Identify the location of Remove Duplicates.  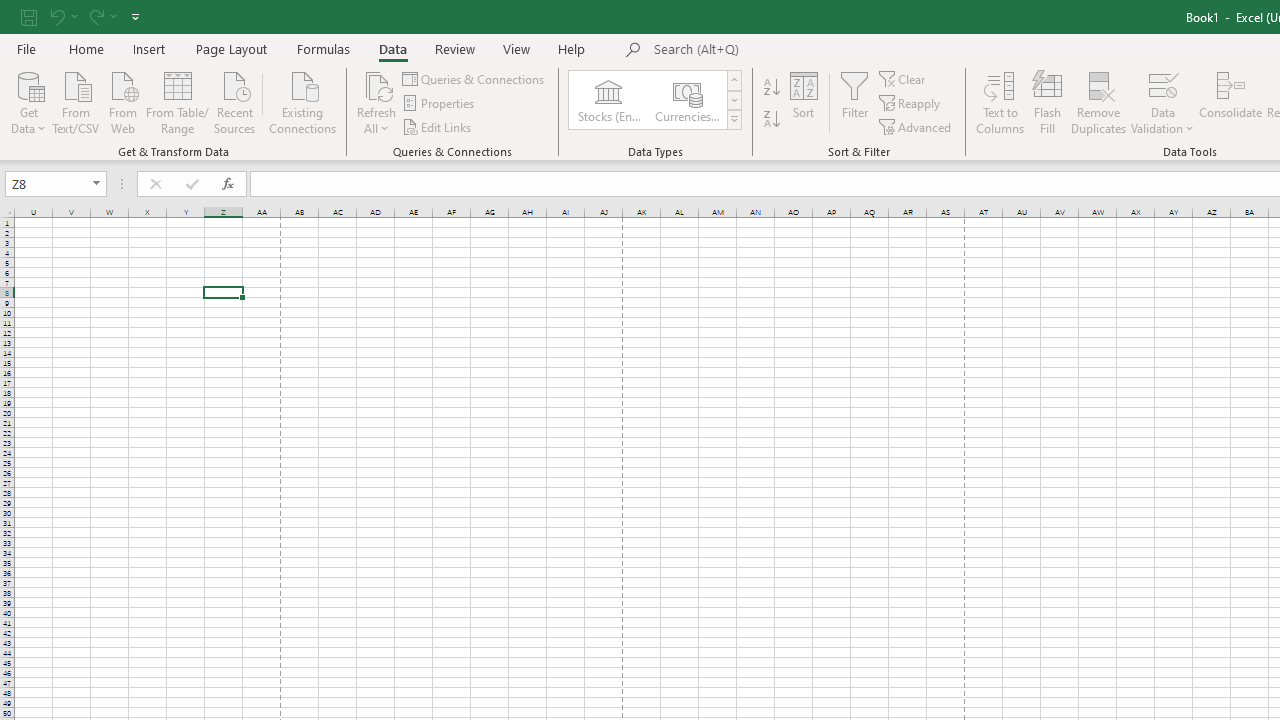
(1098, 102).